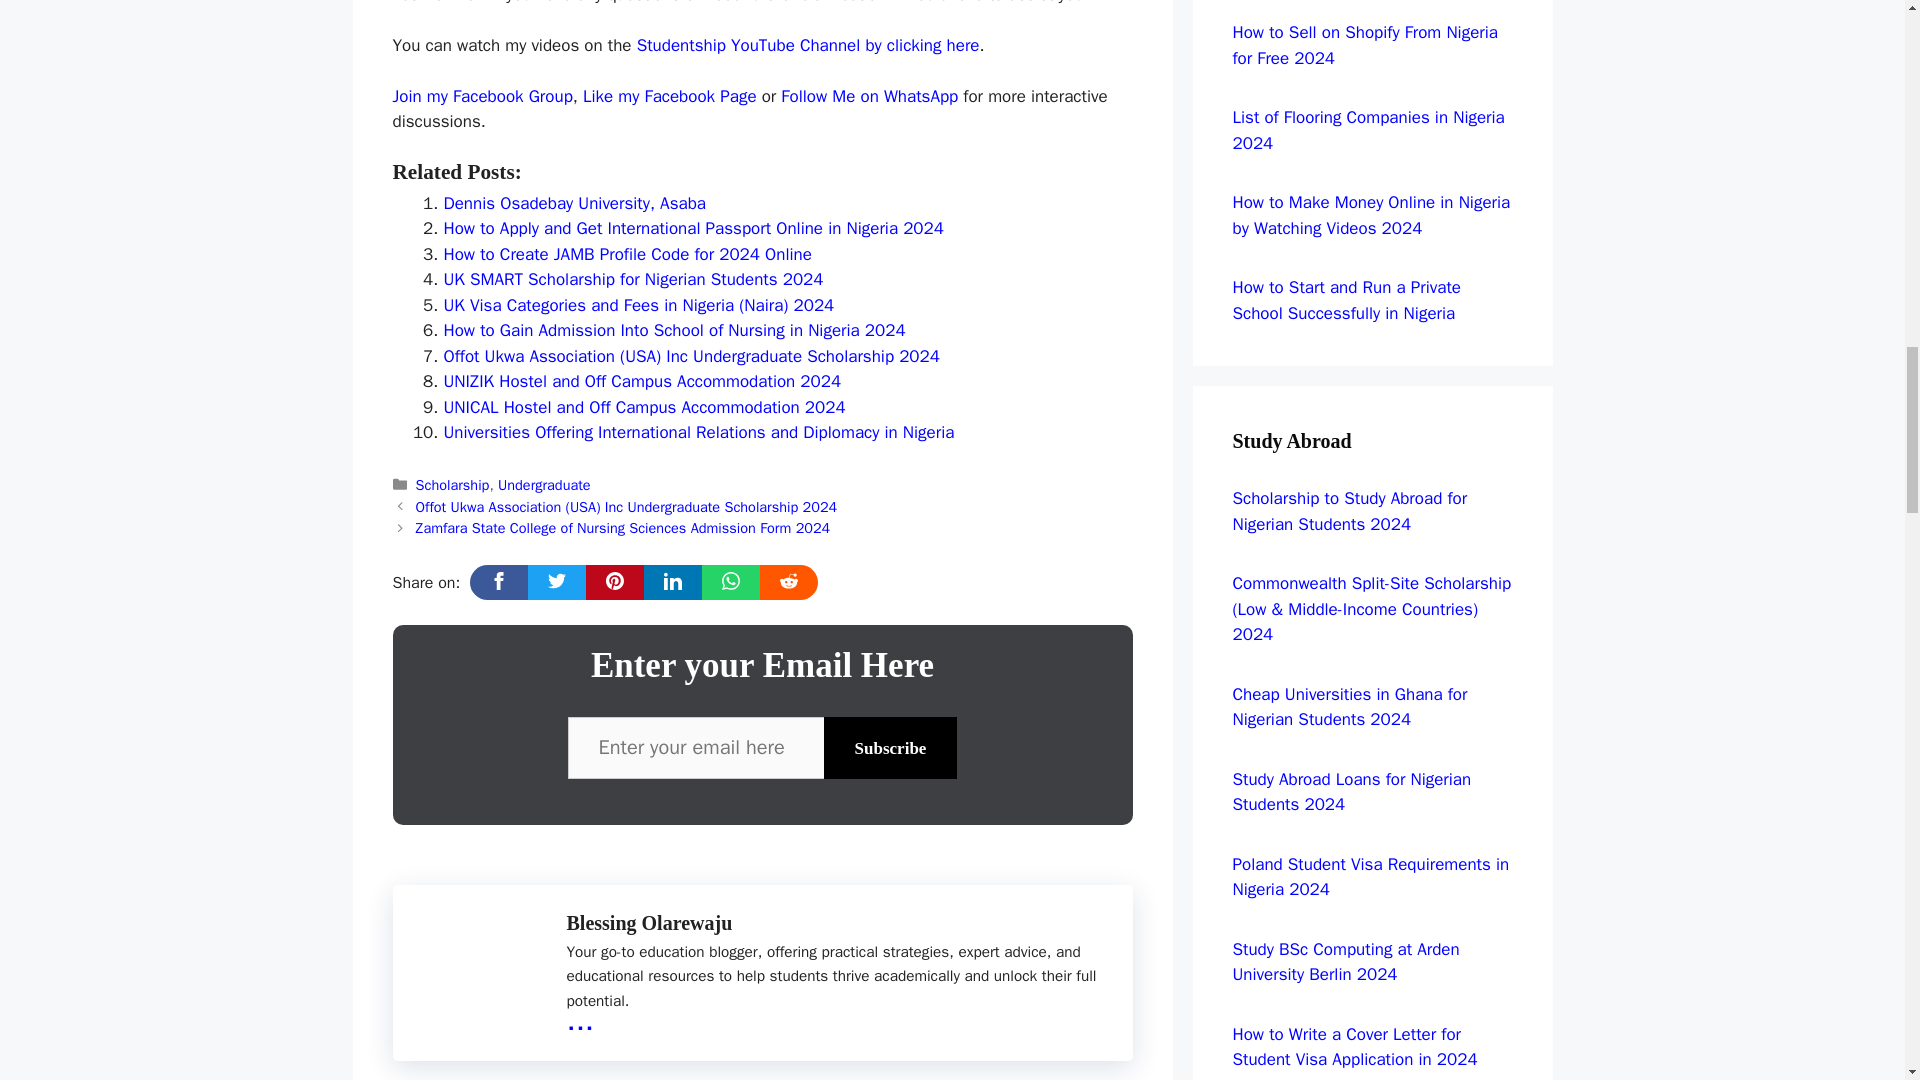 This screenshot has height=1080, width=1920. I want to click on UNICAL Hostel and Off Campus Accommodation 2024, so click(644, 407).